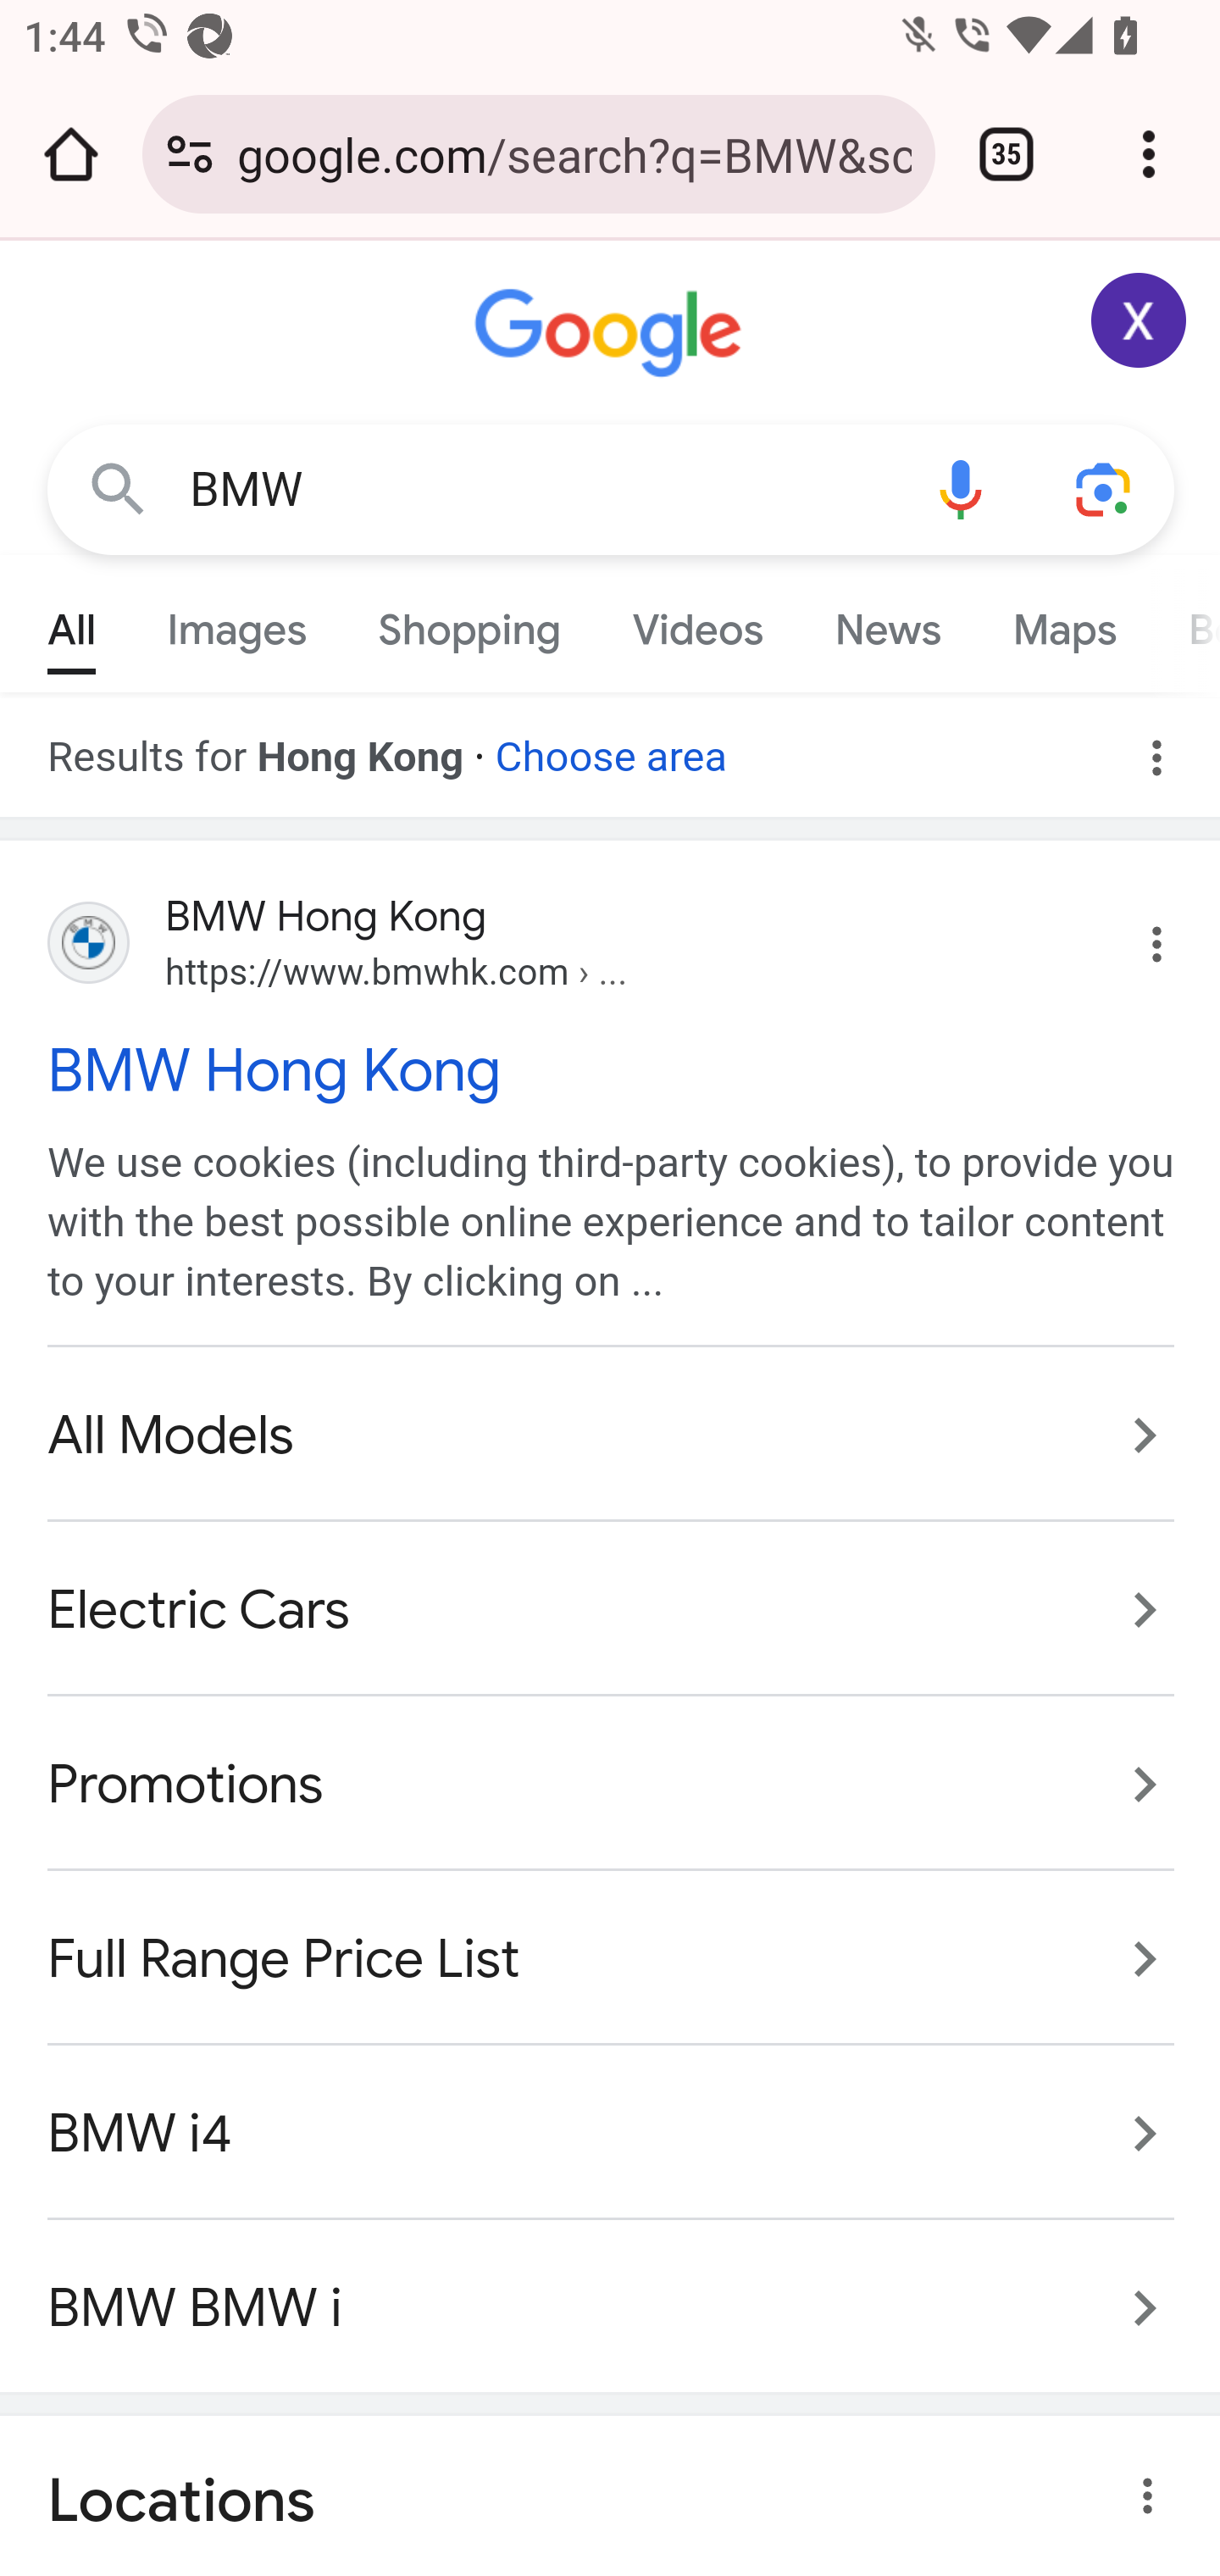  Describe the element at coordinates (1140, 320) in the screenshot. I see `Google Account: Xiaoran (zxrappiumtest@gmail.com)` at that location.